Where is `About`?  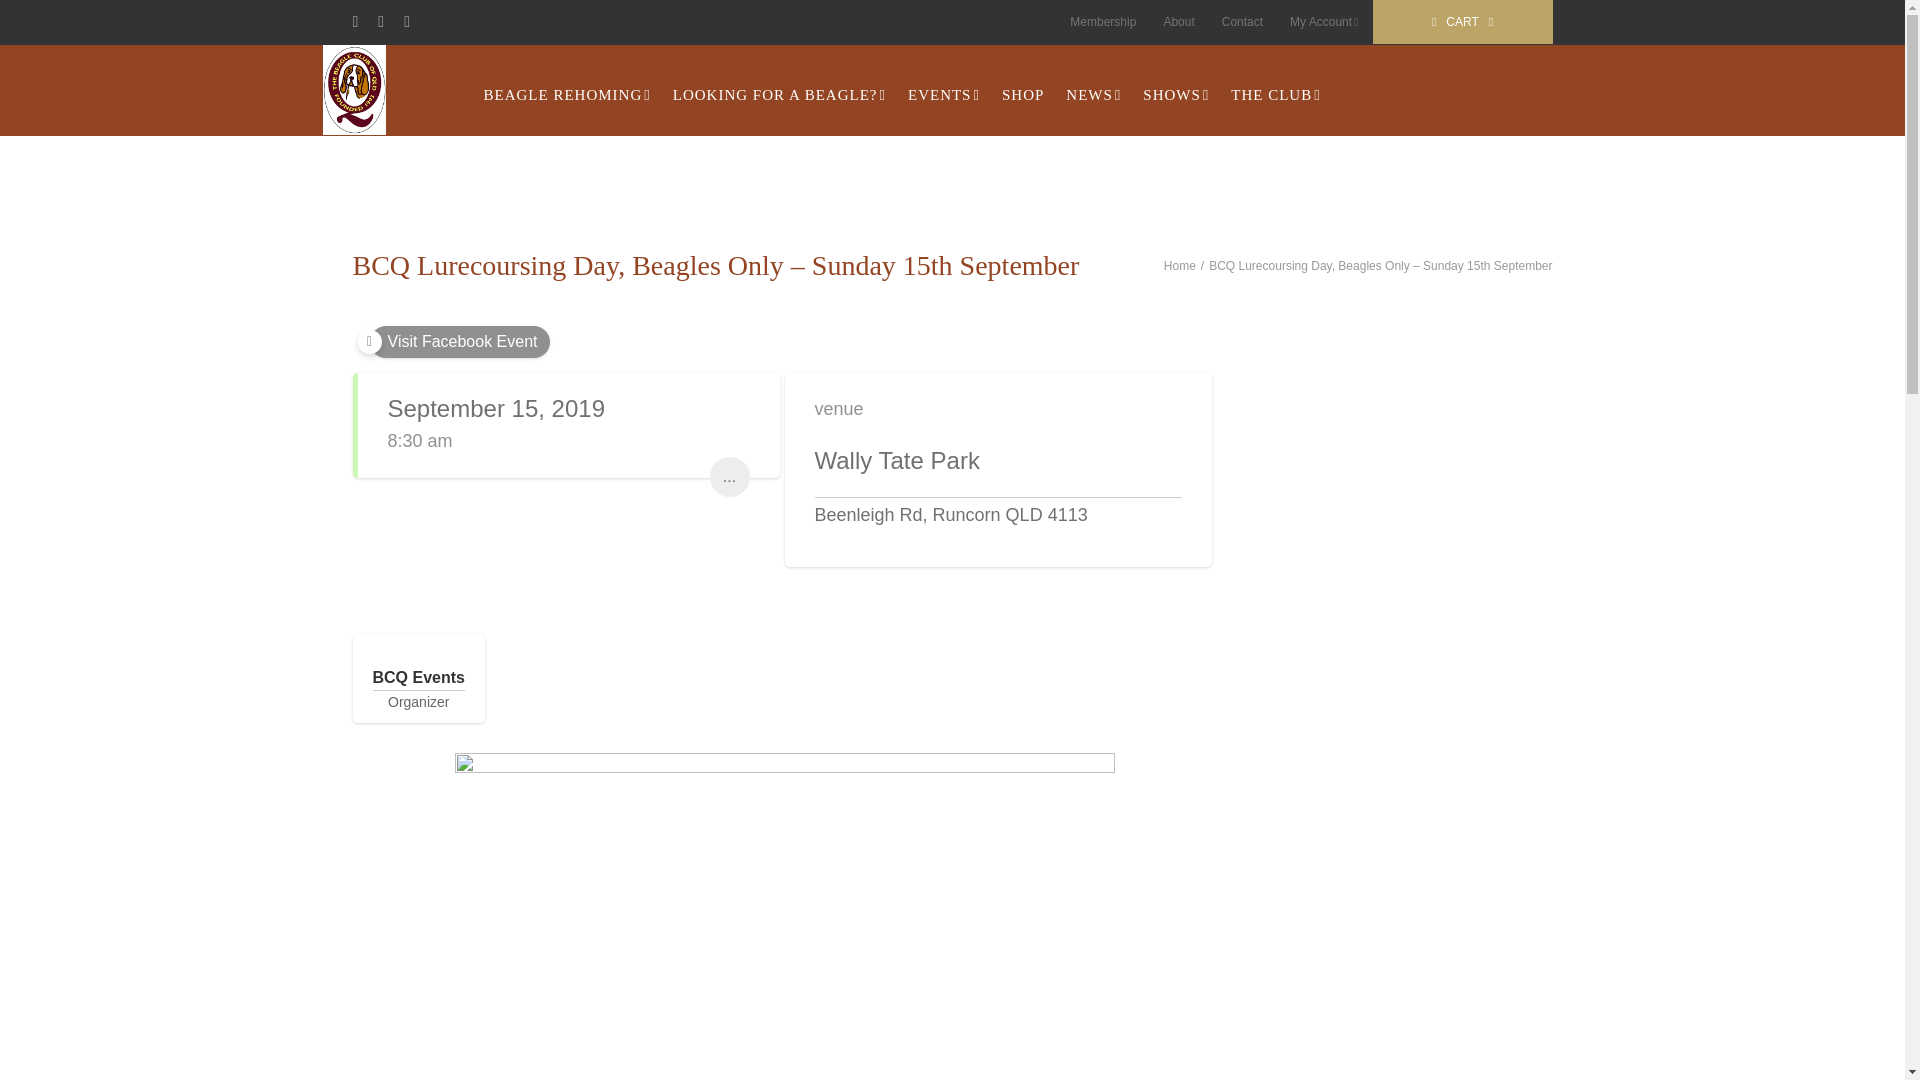
About is located at coordinates (1178, 22).